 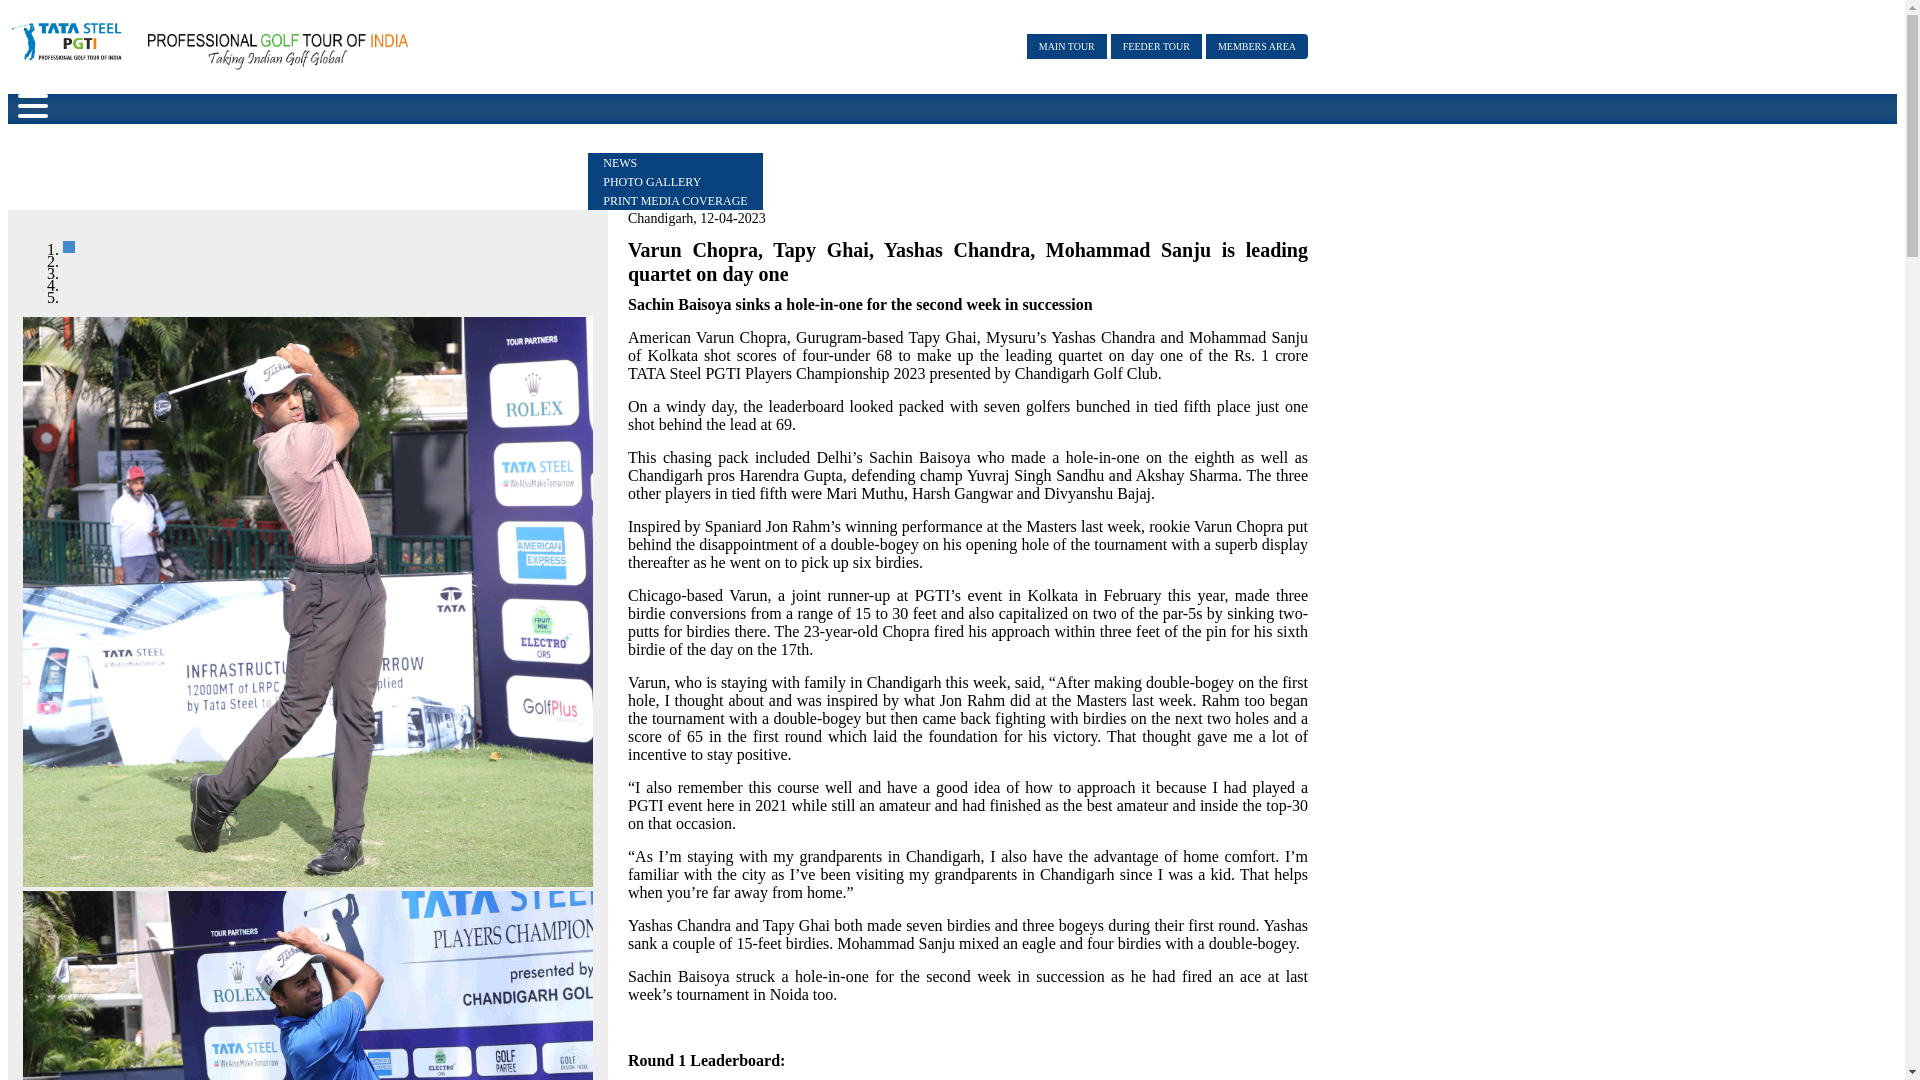 What do you see at coordinates (652, 182) in the screenshot?
I see `PHOTO GALLERY` at bounding box center [652, 182].